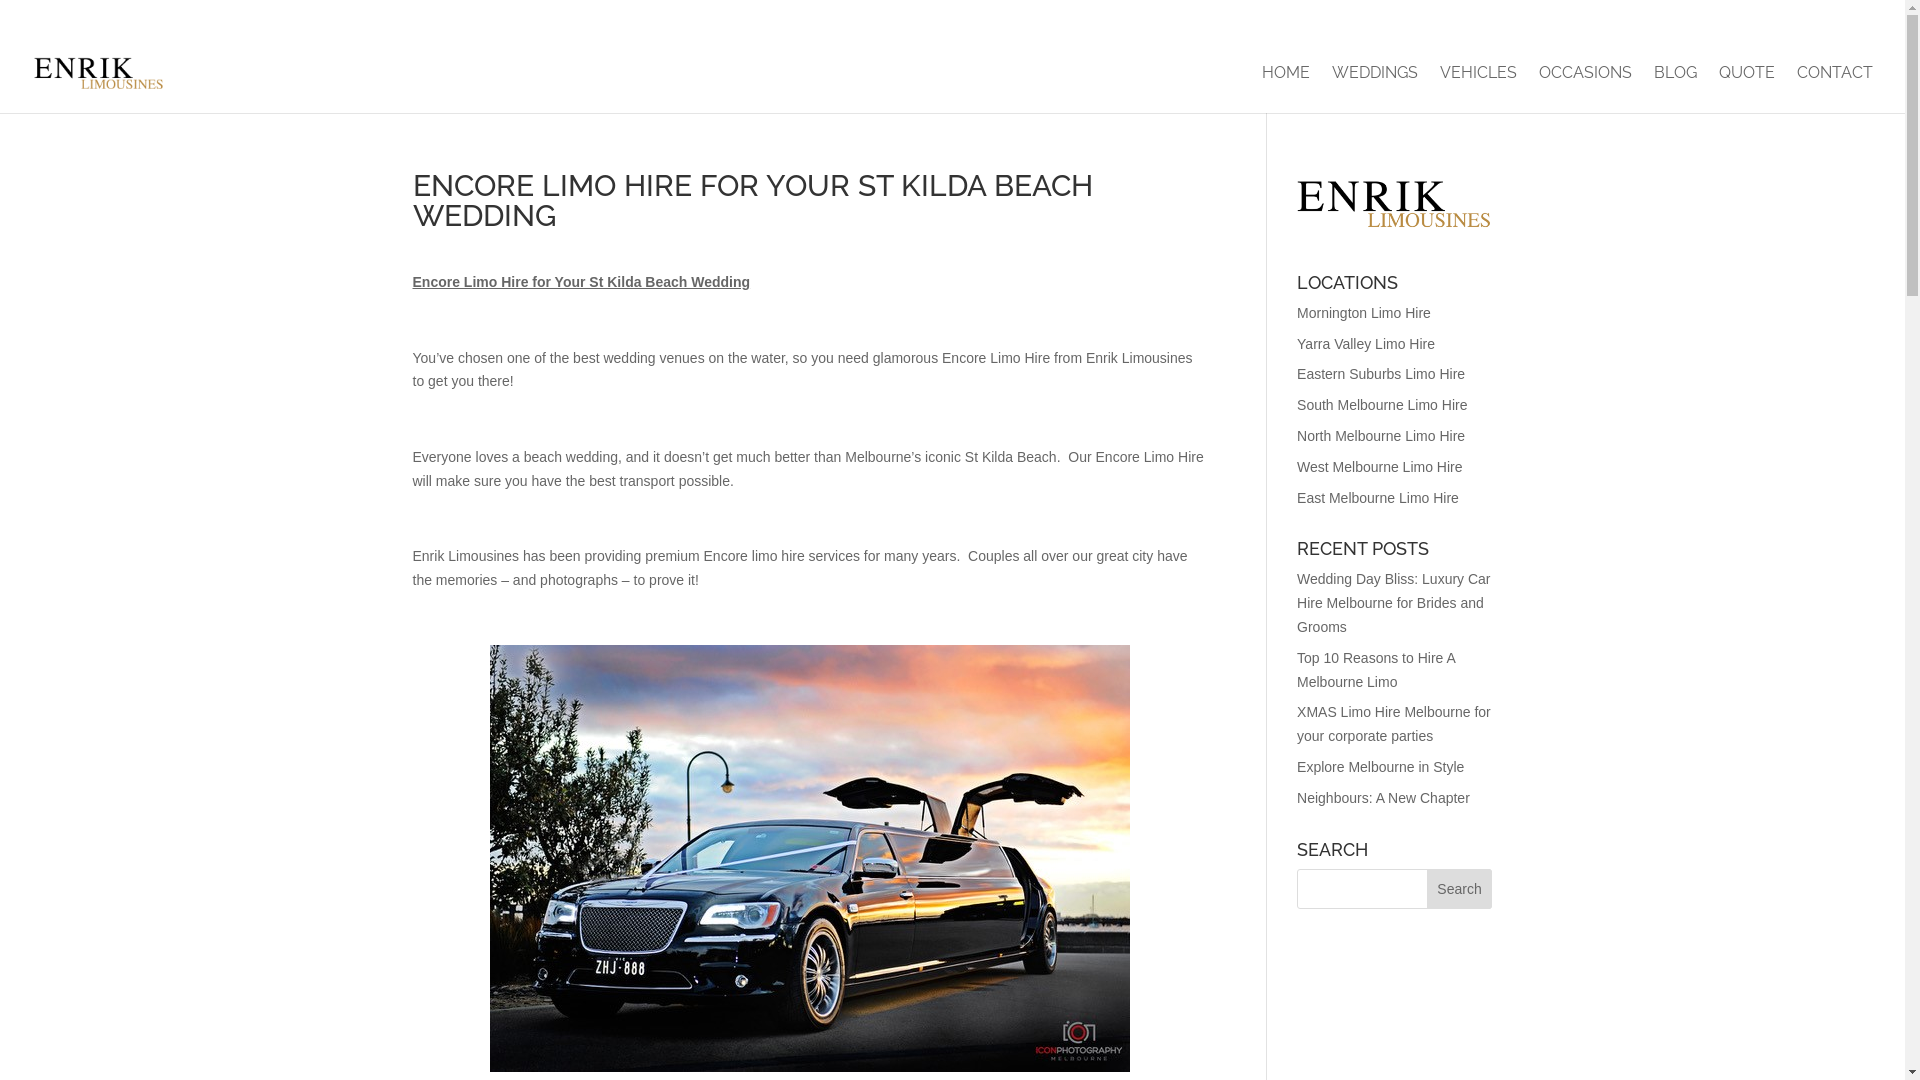 This screenshot has height=1080, width=1920. What do you see at coordinates (867, 20) in the screenshot?
I see `DARK ANGEL BLACK LIMOUSINE` at bounding box center [867, 20].